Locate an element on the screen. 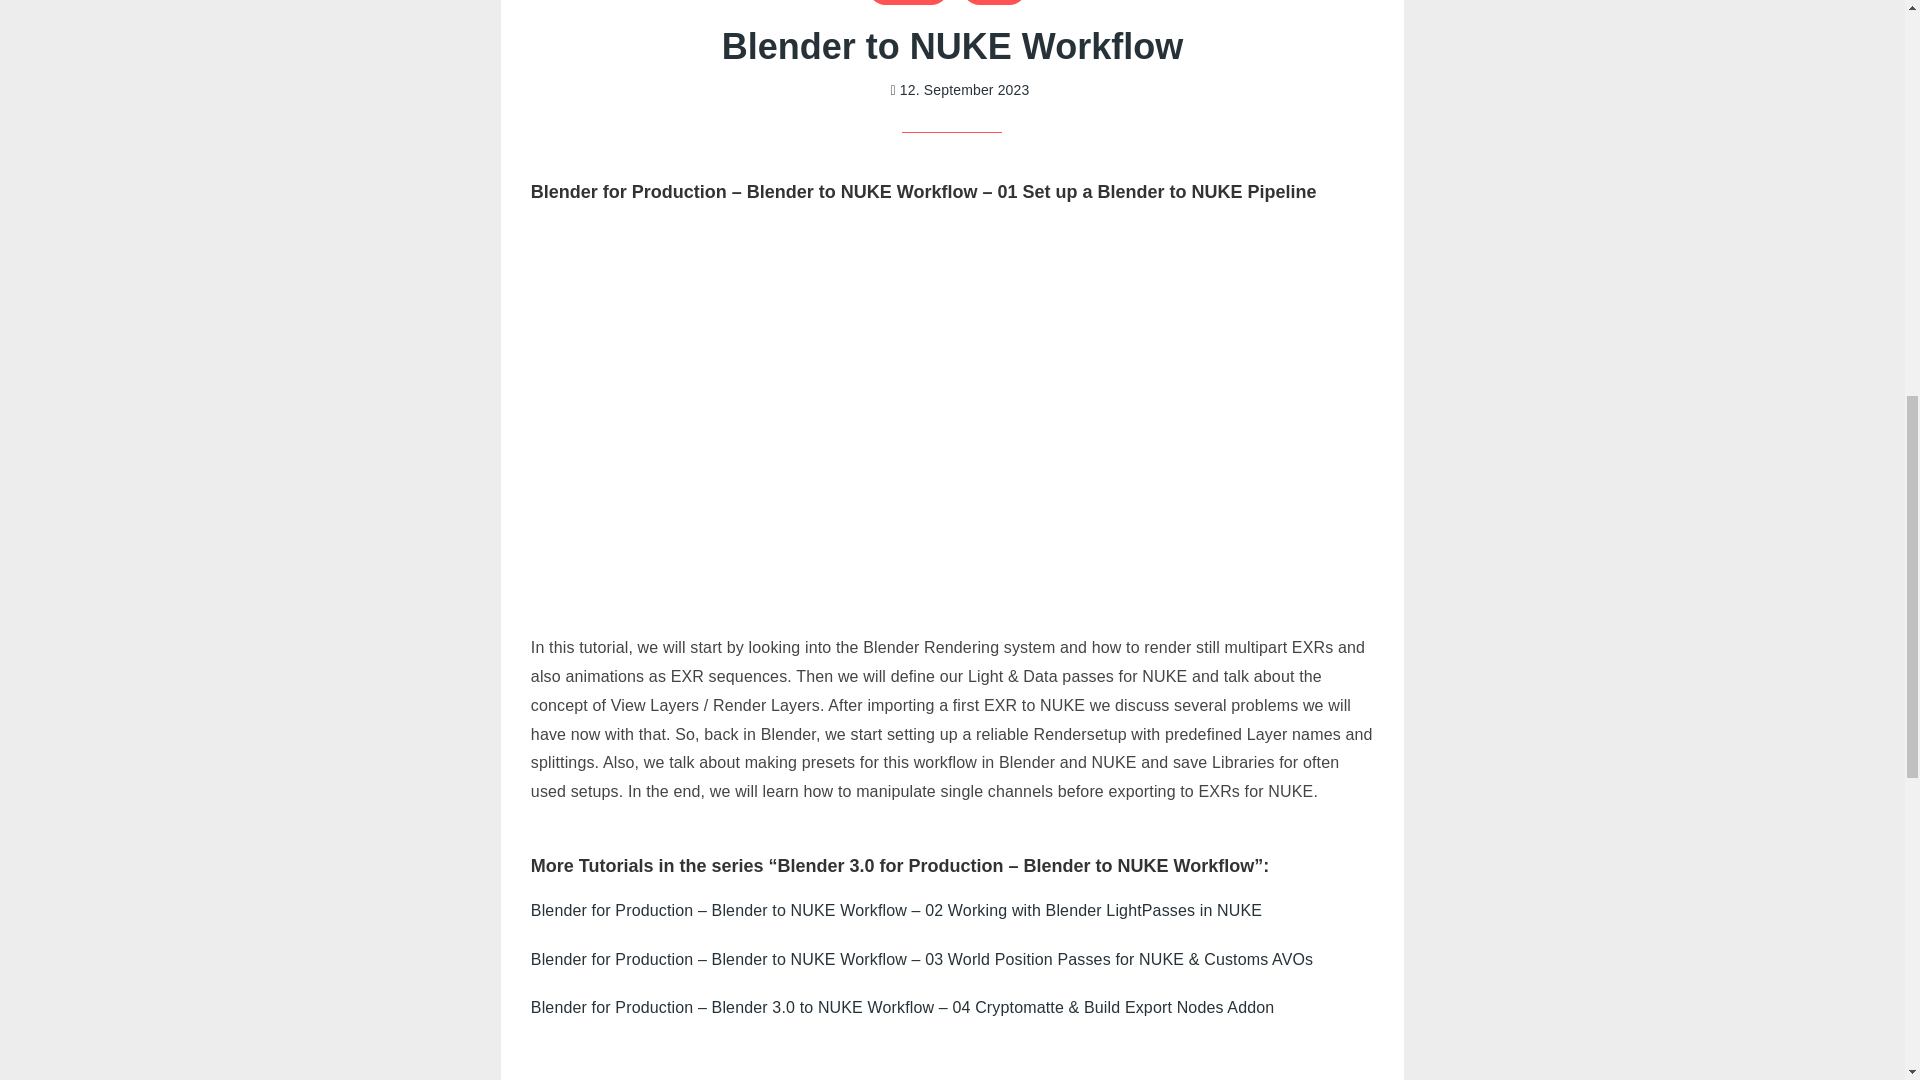 This screenshot has height=1080, width=1920. Nuke is located at coordinates (994, 2).